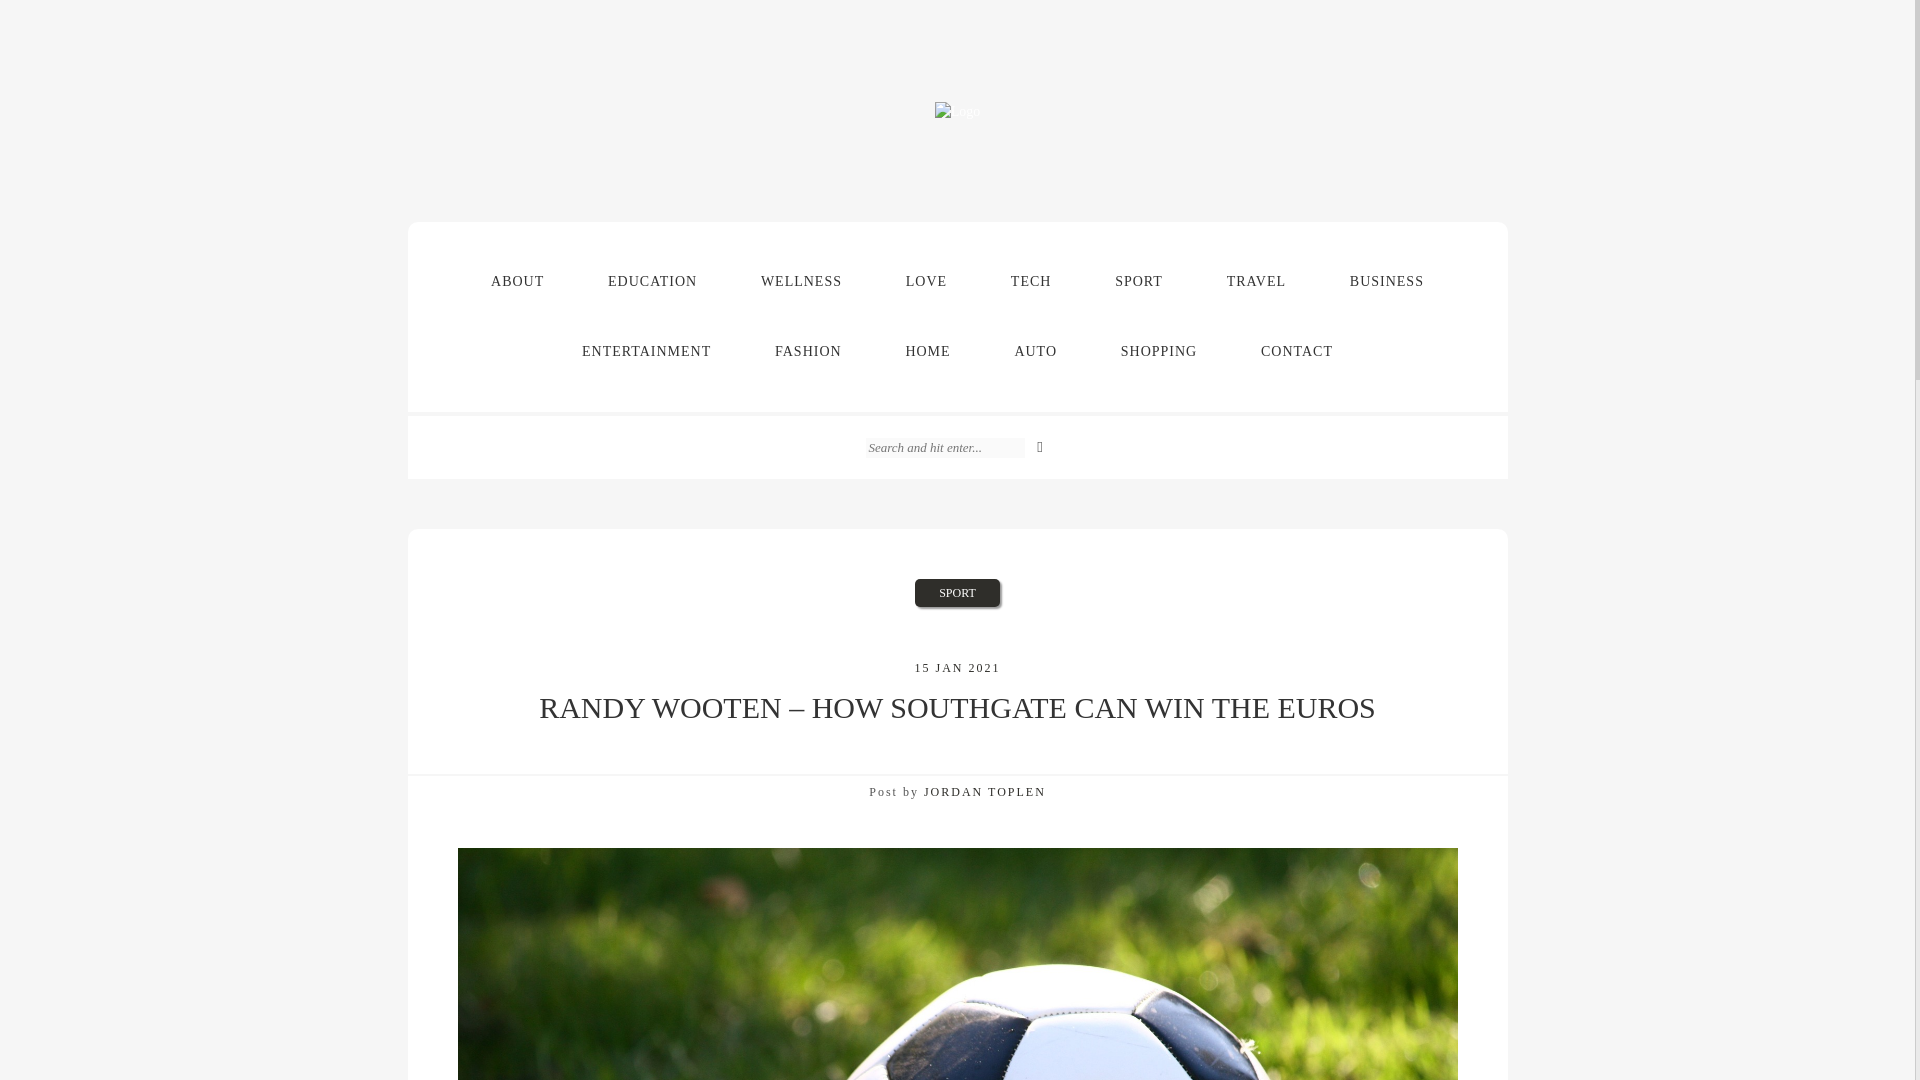  I want to click on TRAVEL, so click(1256, 282).